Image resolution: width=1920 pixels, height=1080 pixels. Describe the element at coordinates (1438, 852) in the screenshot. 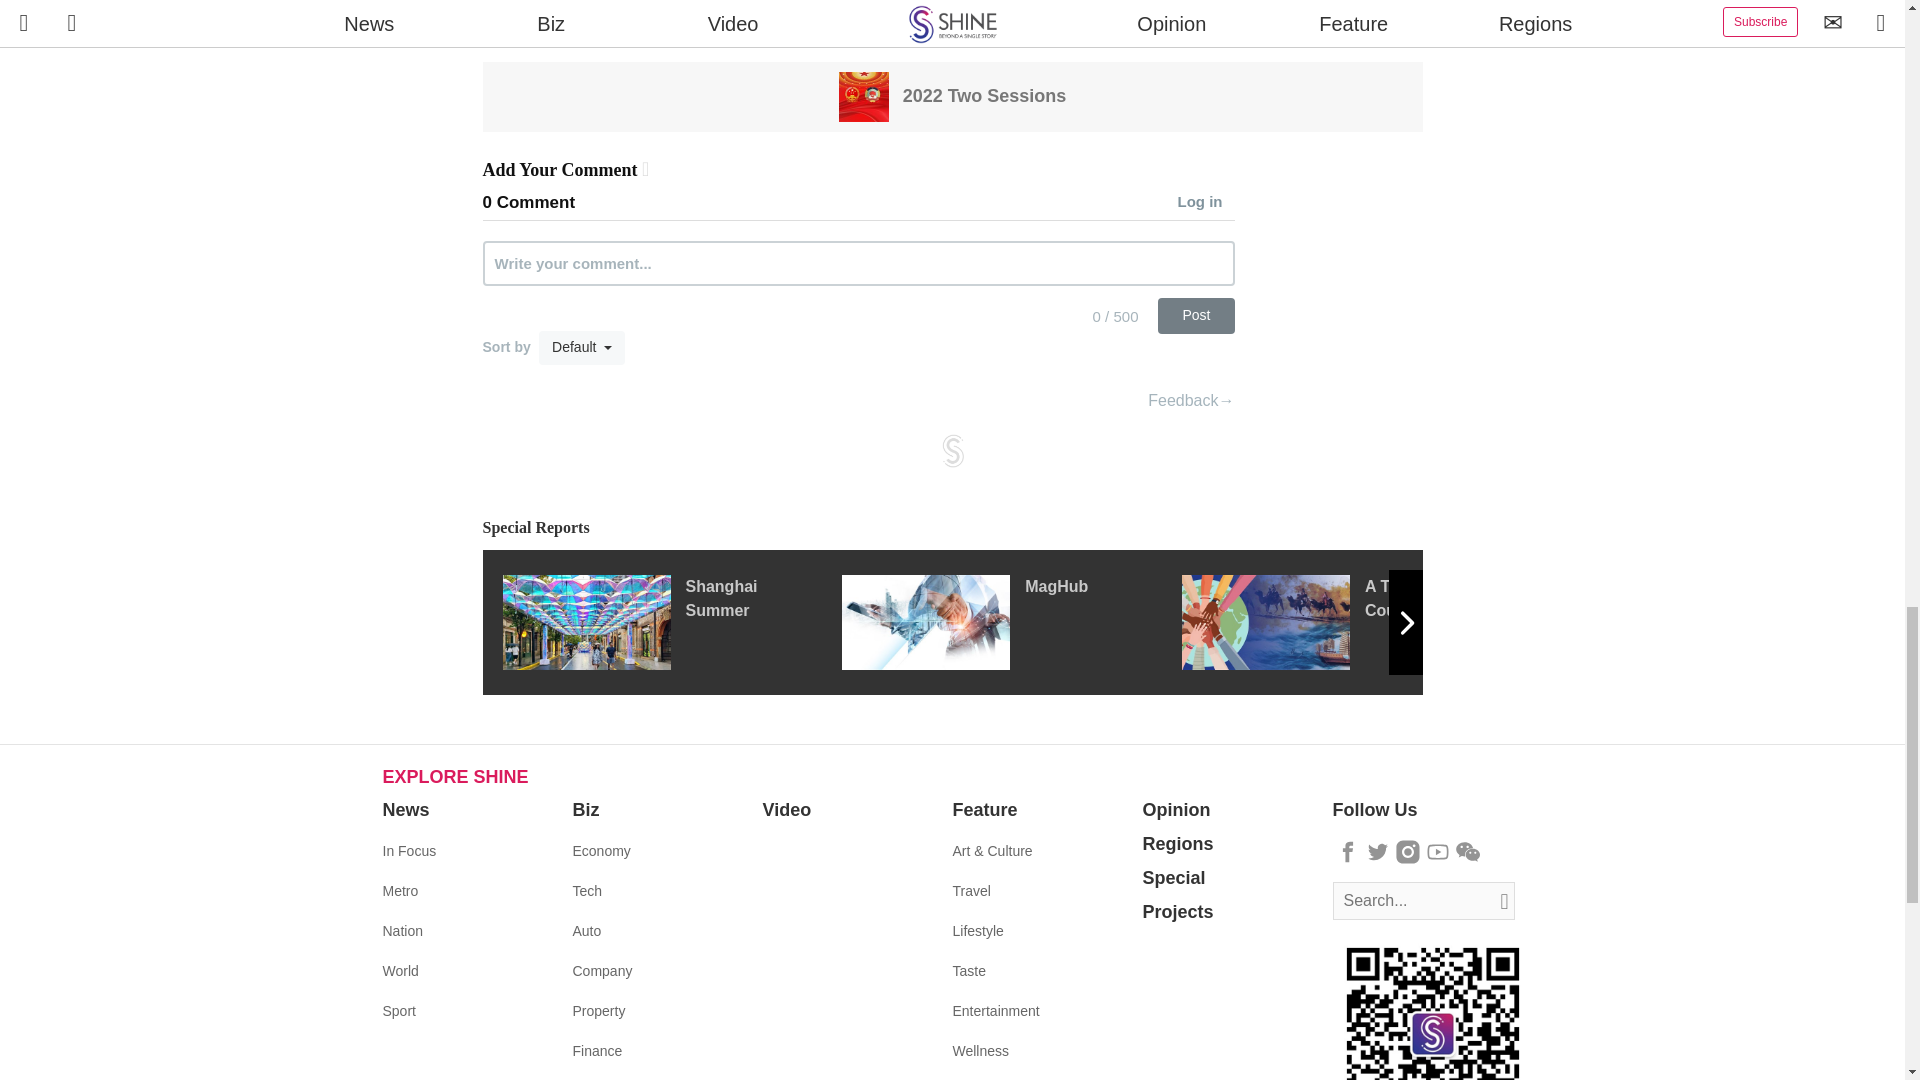

I see `Follow us on Youtube` at that location.